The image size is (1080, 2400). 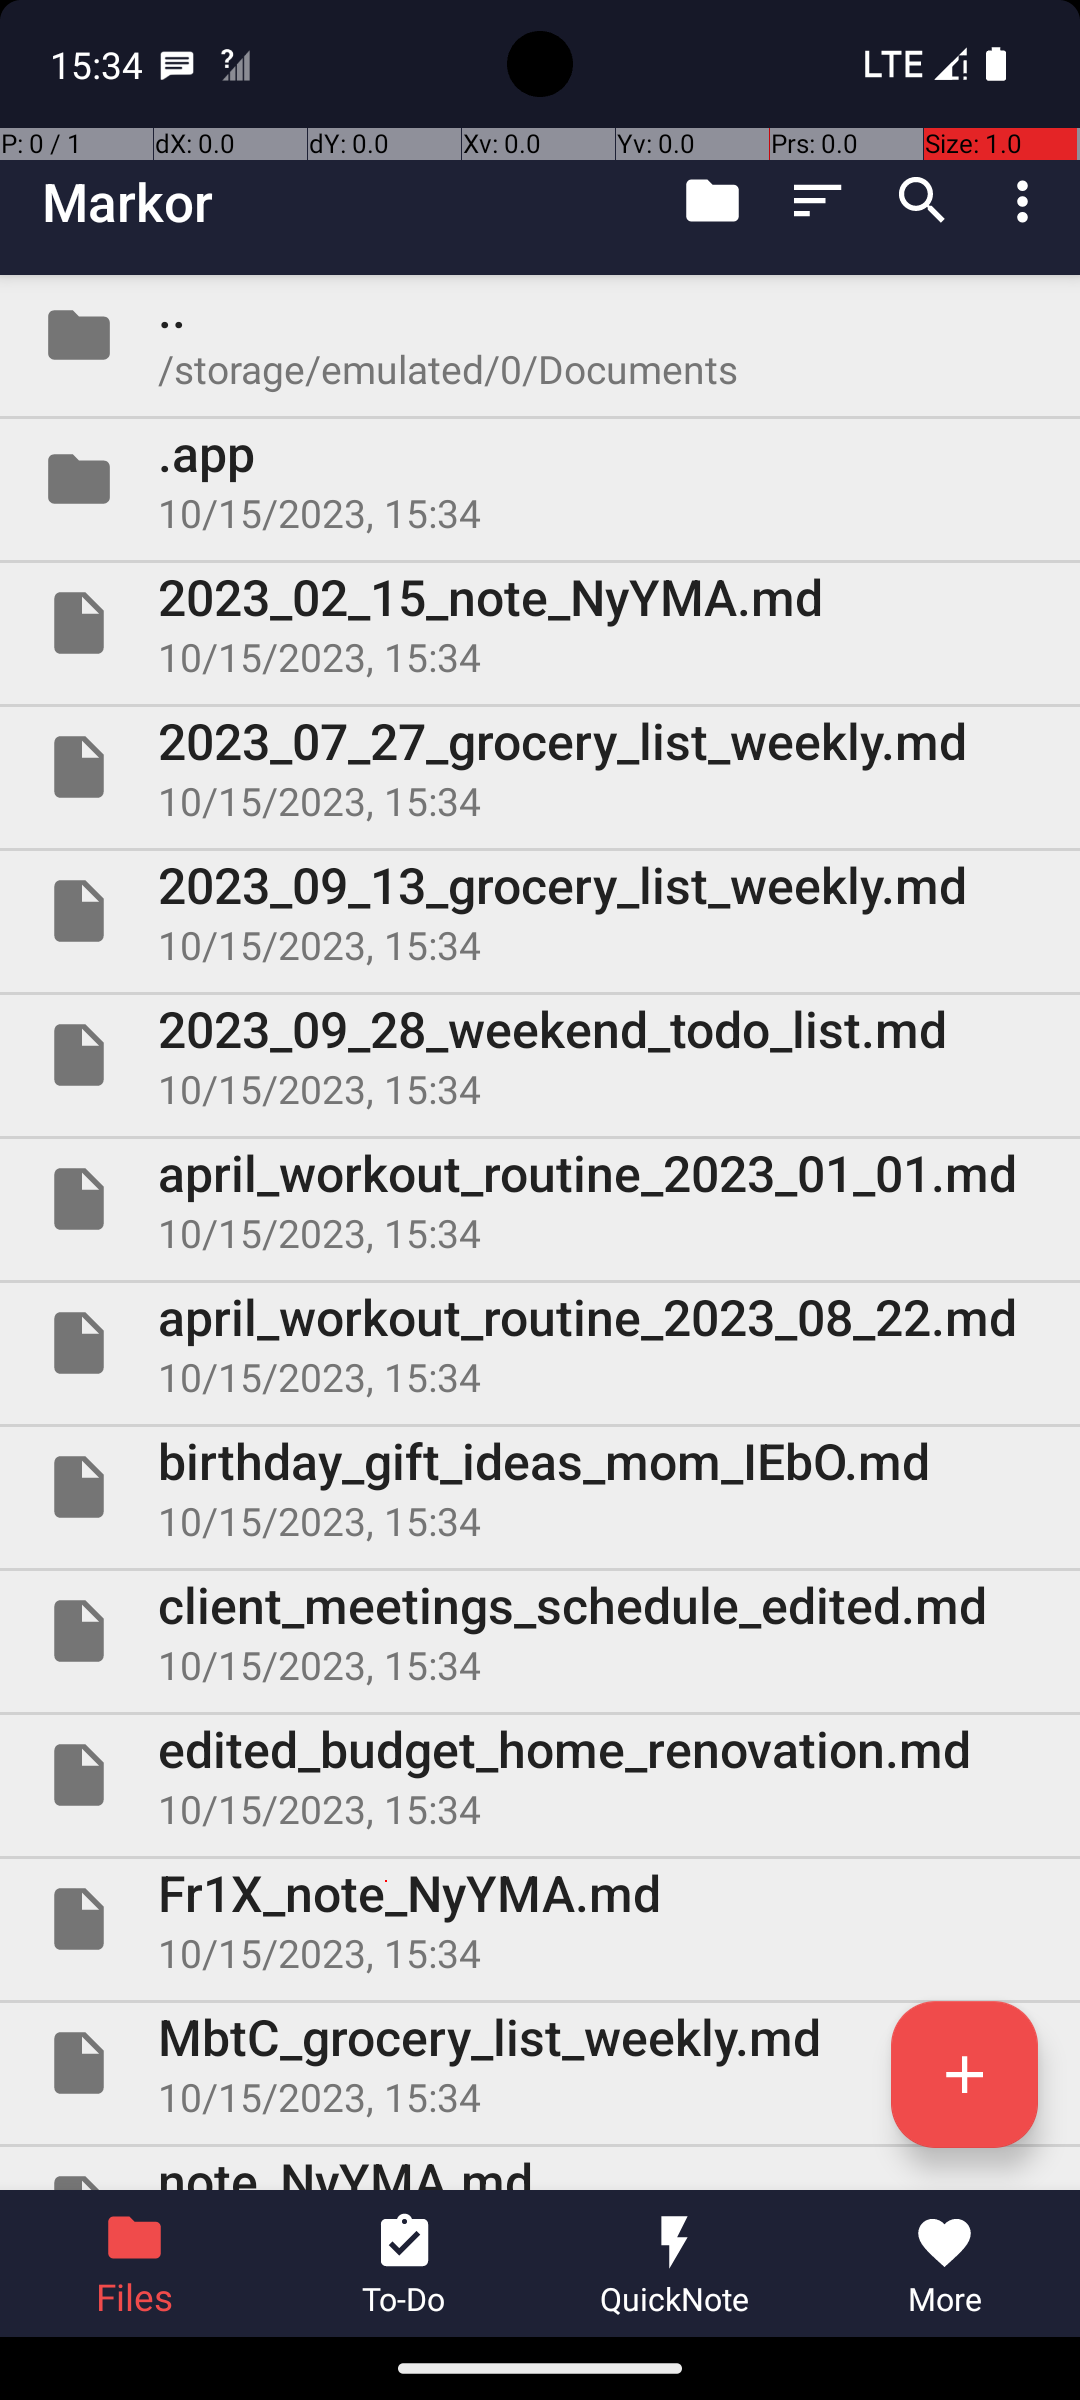 What do you see at coordinates (540, 479) in the screenshot?
I see `Folder .app ` at bounding box center [540, 479].